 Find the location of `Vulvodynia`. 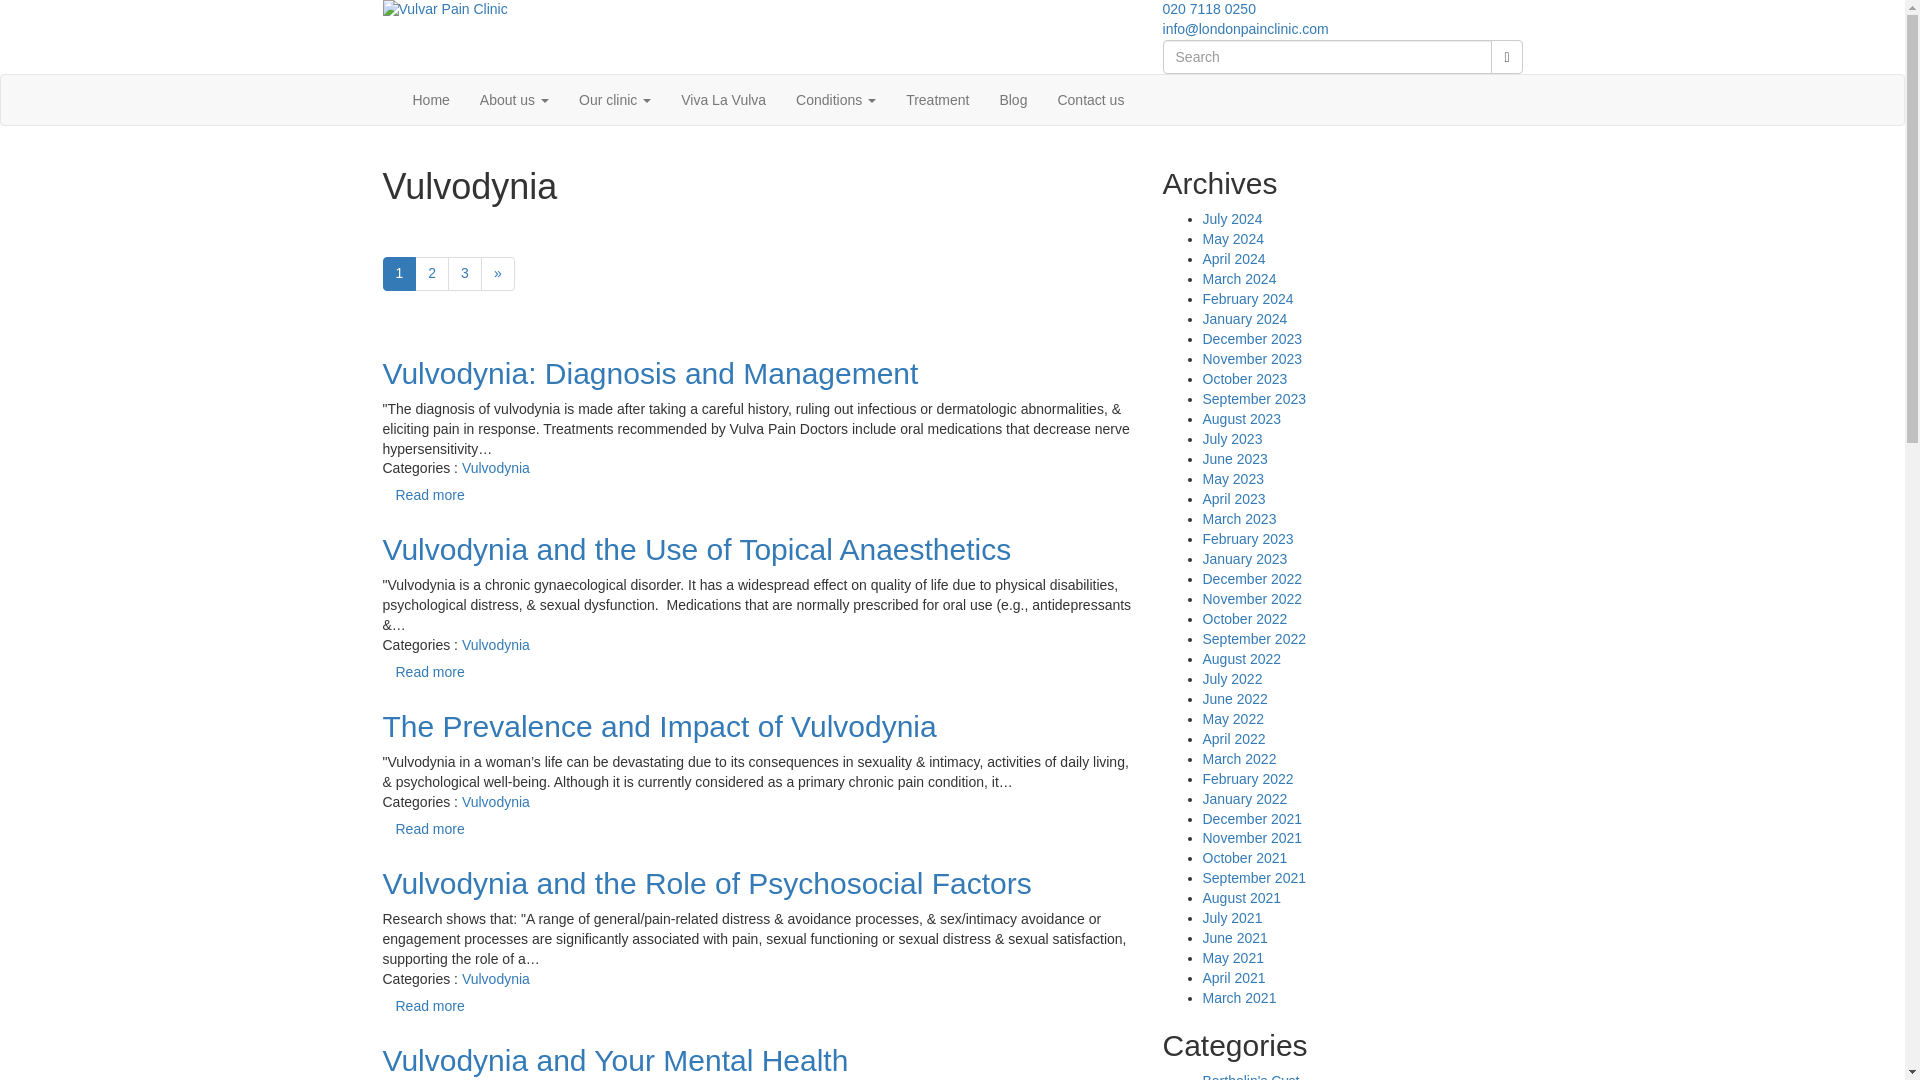

Vulvodynia is located at coordinates (496, 468).